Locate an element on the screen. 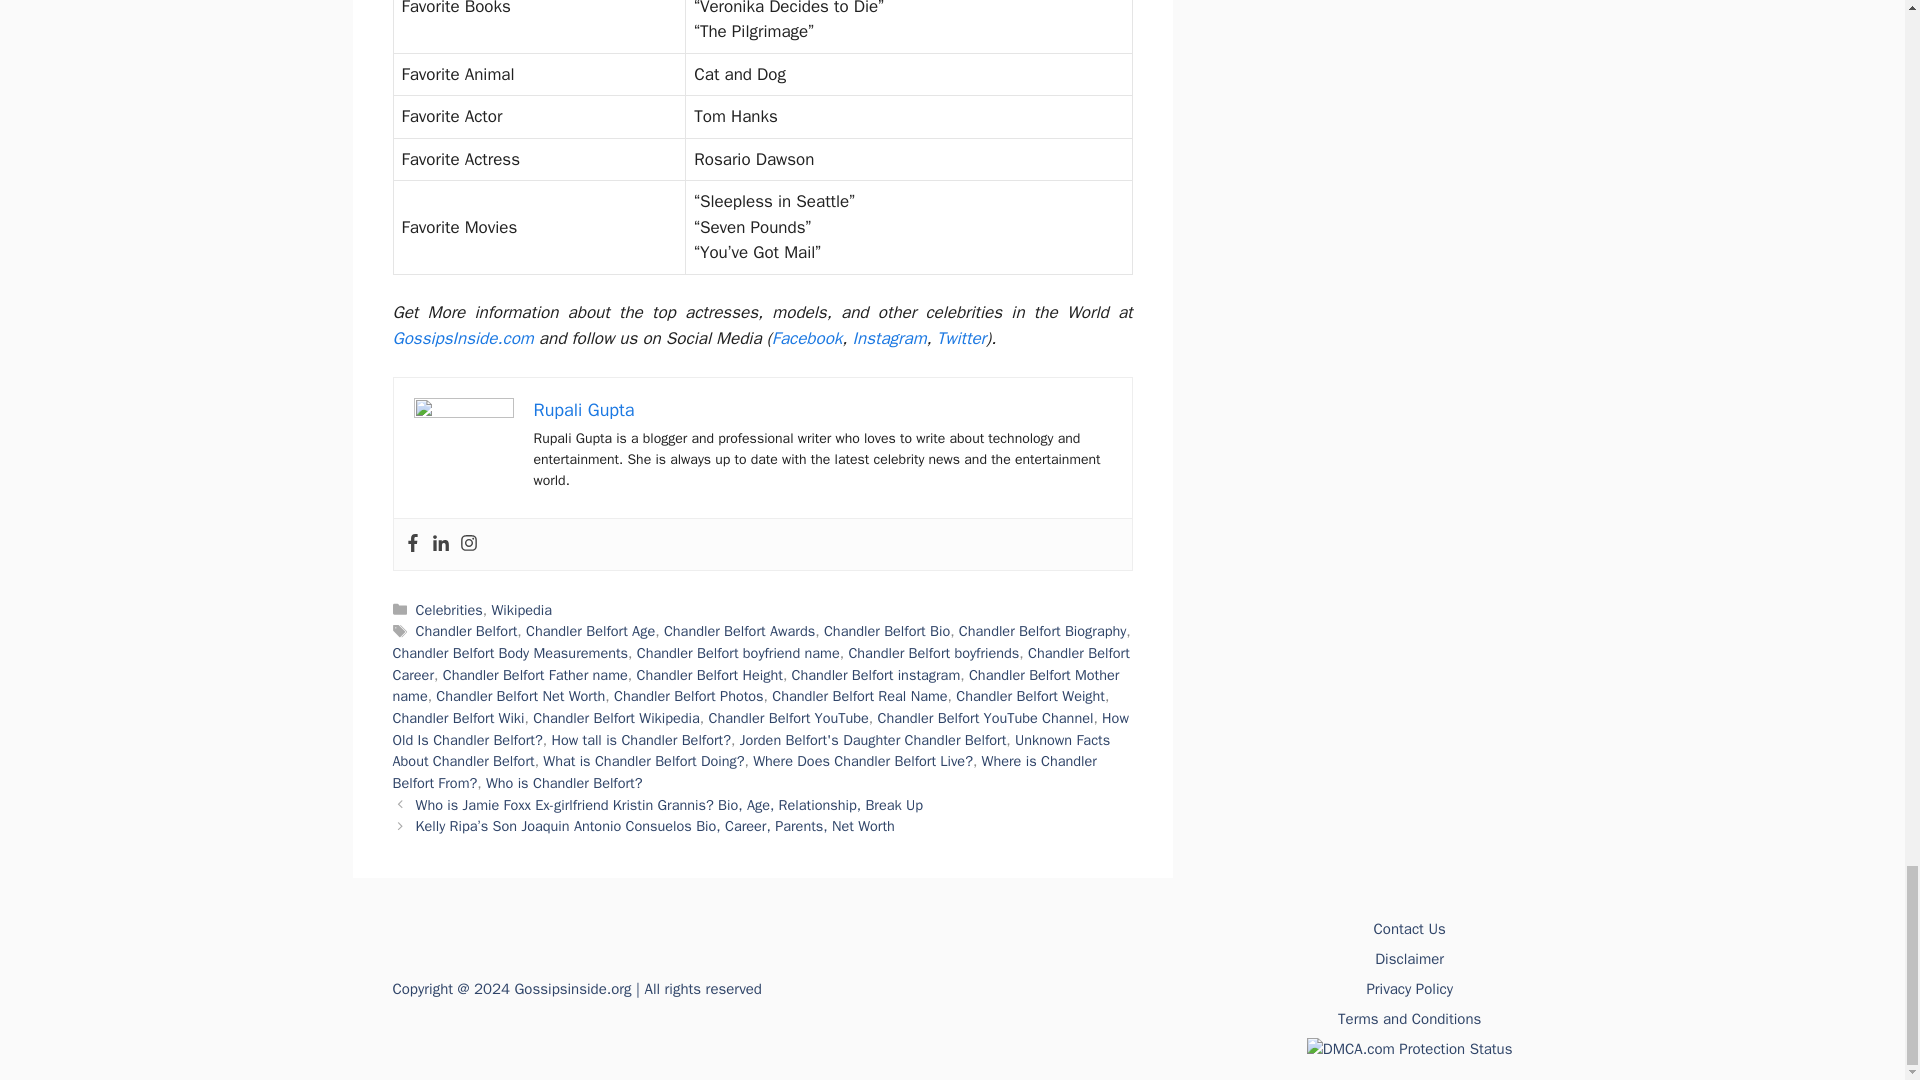 This screenshot has height=1080, width=1920. Rupali Gupta is located at coordinates (584, 410).